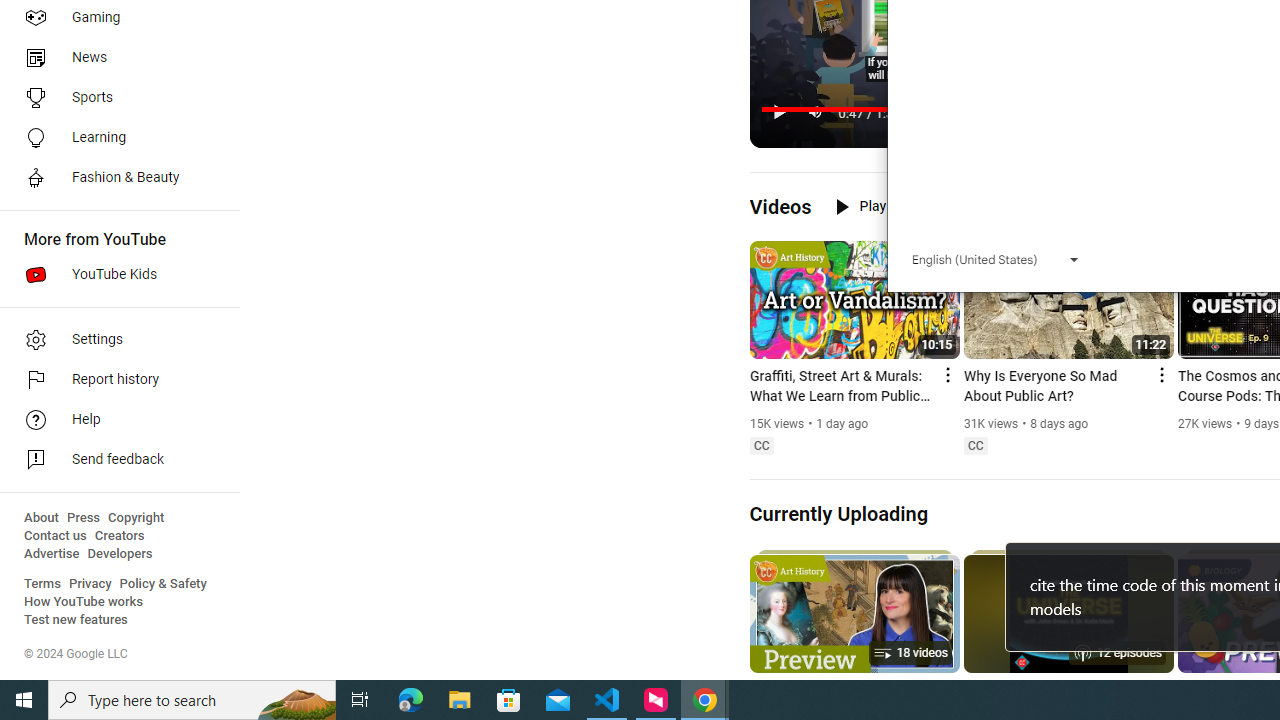 This screenshot has width=1280, height=720. What do you see at coordinates (163, 584) in the screenshot?
I see `Policy & Safety` at bounding box center [163, 584].